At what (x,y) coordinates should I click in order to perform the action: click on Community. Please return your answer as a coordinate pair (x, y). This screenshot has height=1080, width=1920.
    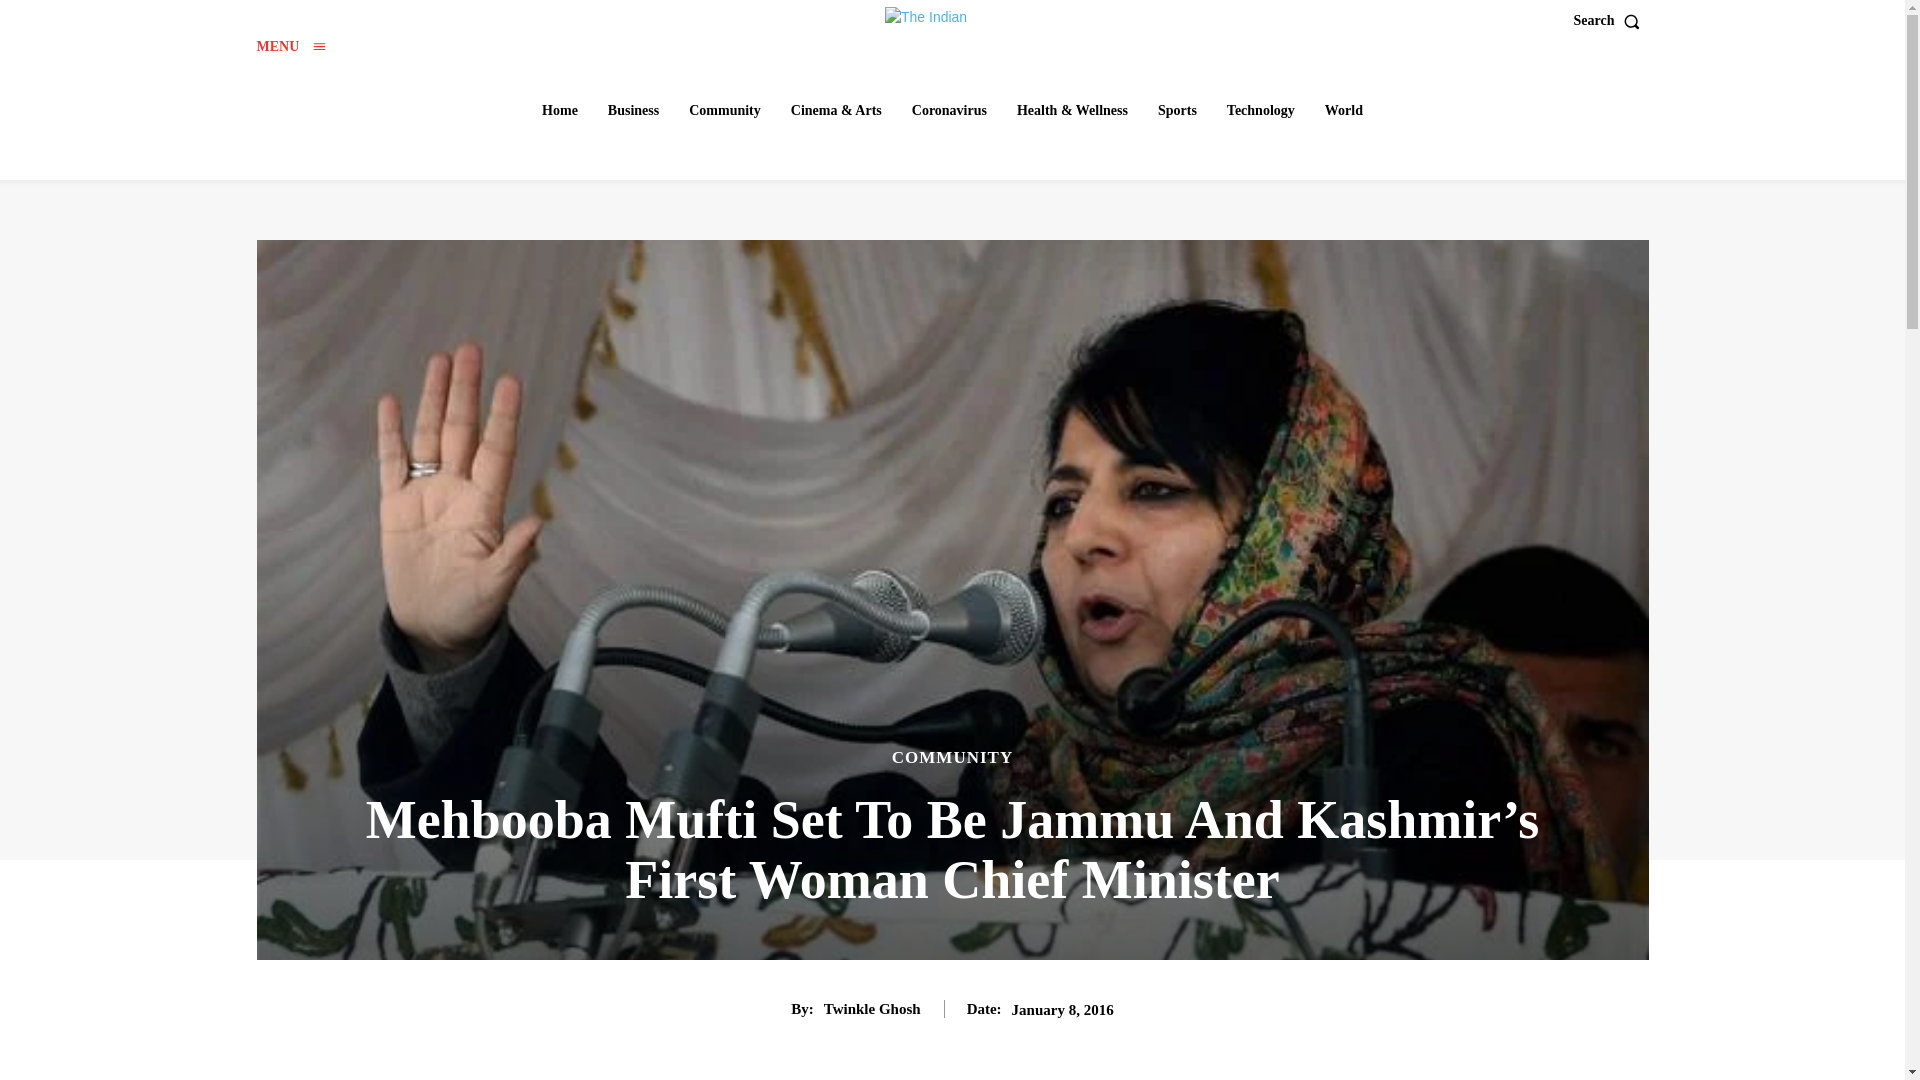
    Looking at the image, I should click on (725, 110).